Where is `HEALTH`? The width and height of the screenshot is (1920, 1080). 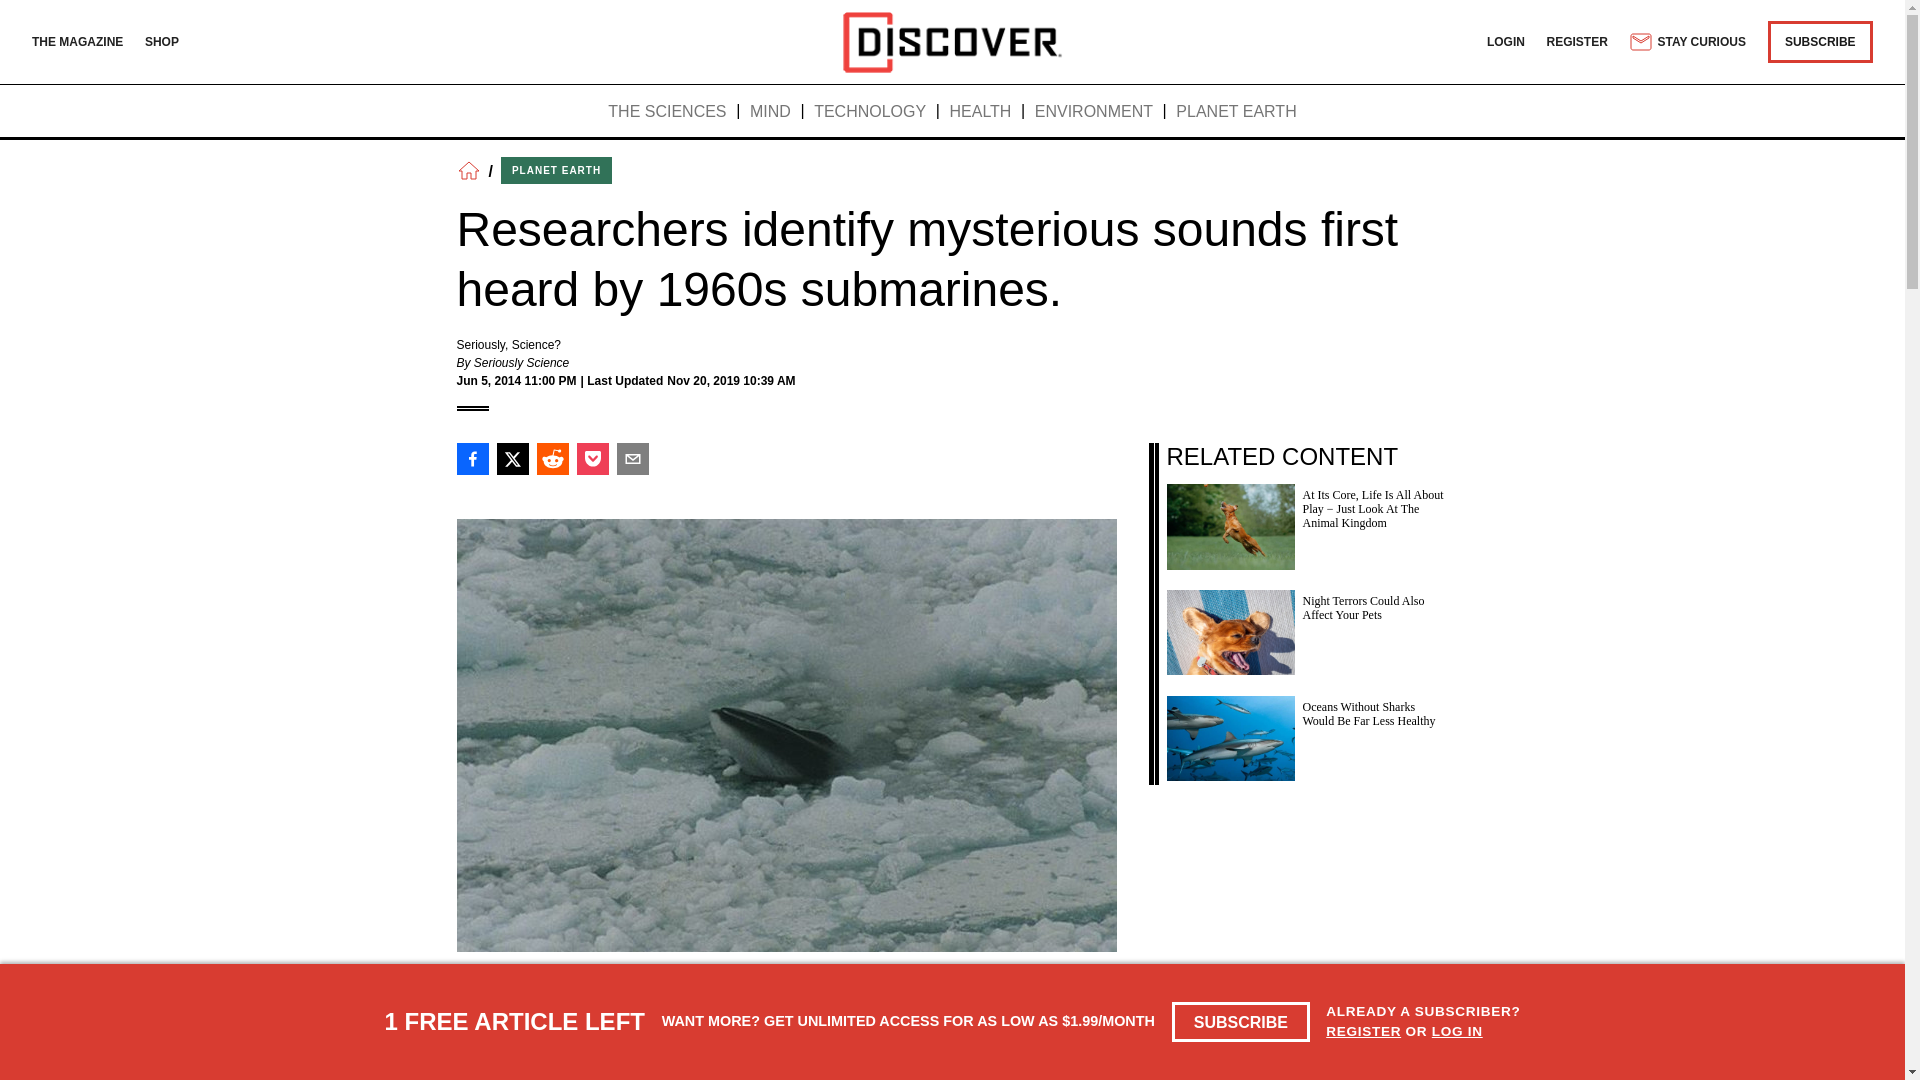 HEALTH is located at coordinates (980, 112).